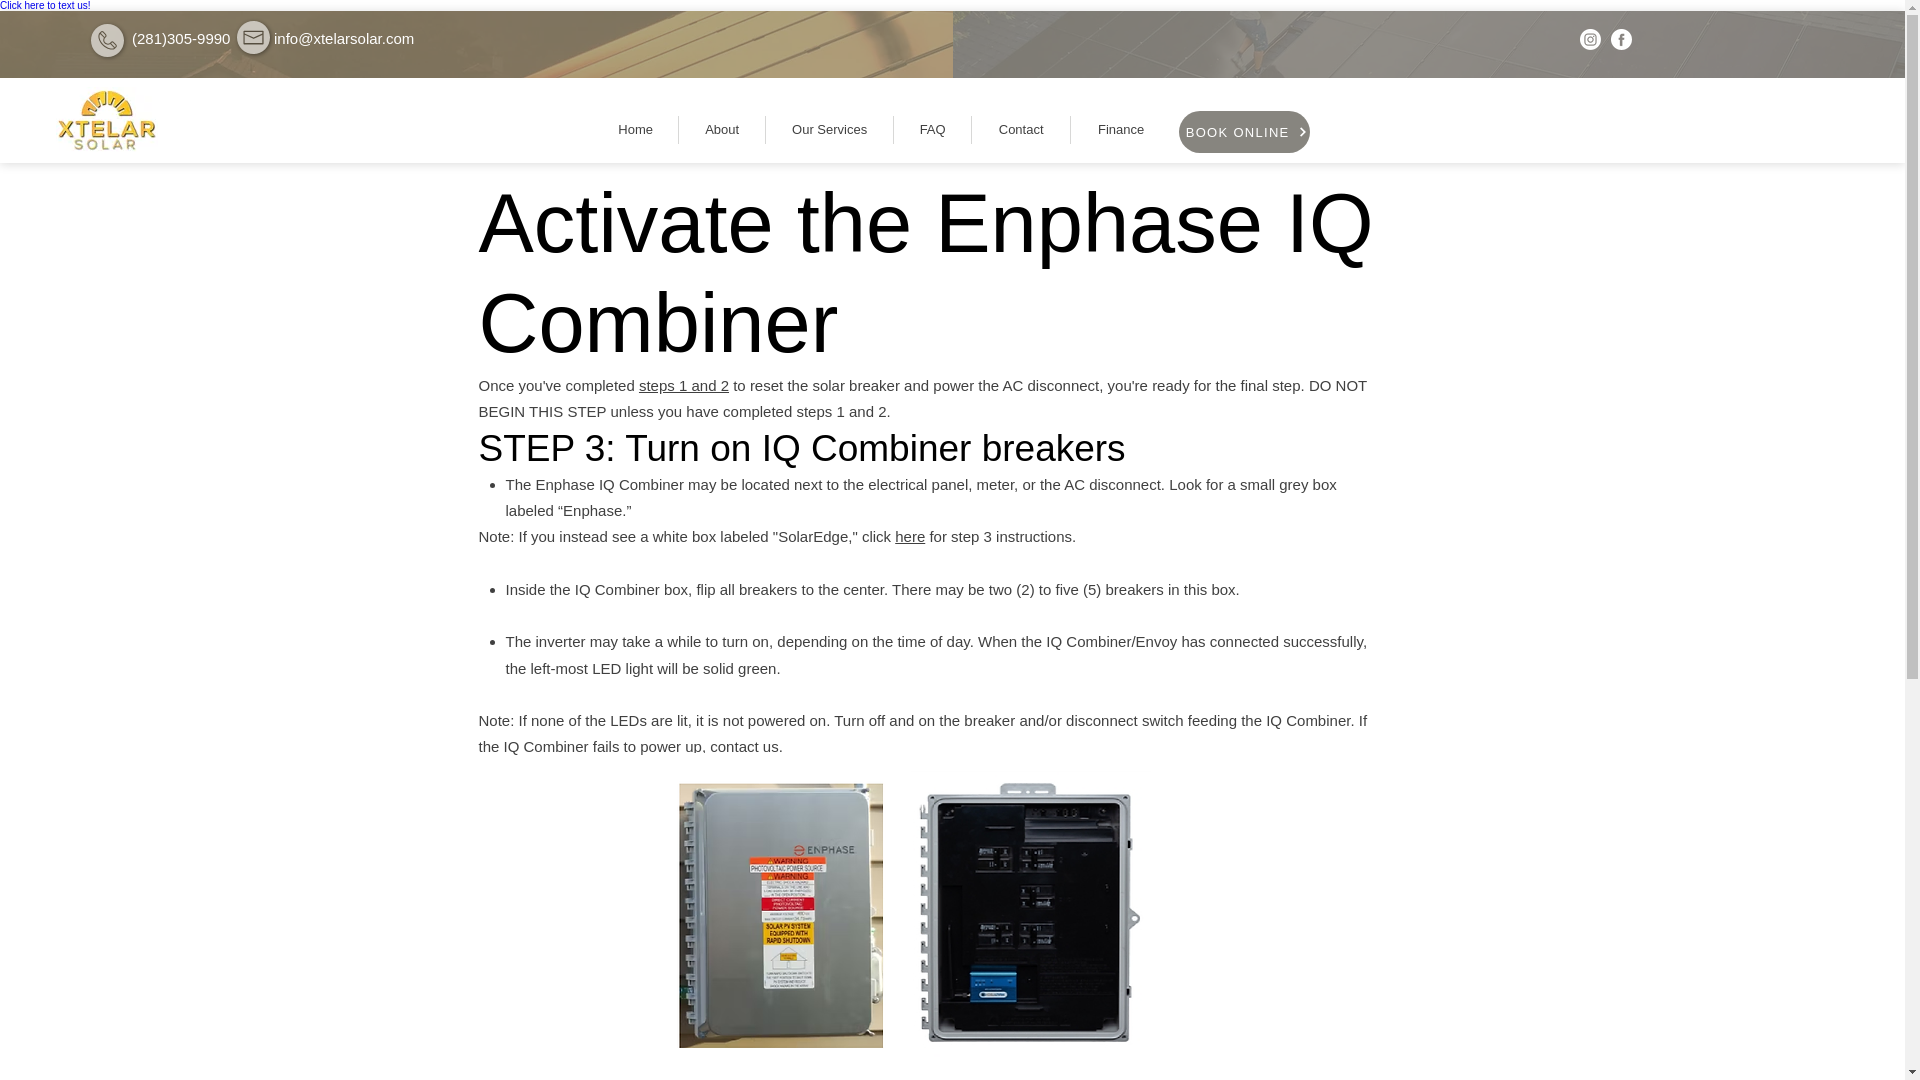  Describe the element at coordinates (1020, 129) in the screenshot. I see `Contact` at that location.